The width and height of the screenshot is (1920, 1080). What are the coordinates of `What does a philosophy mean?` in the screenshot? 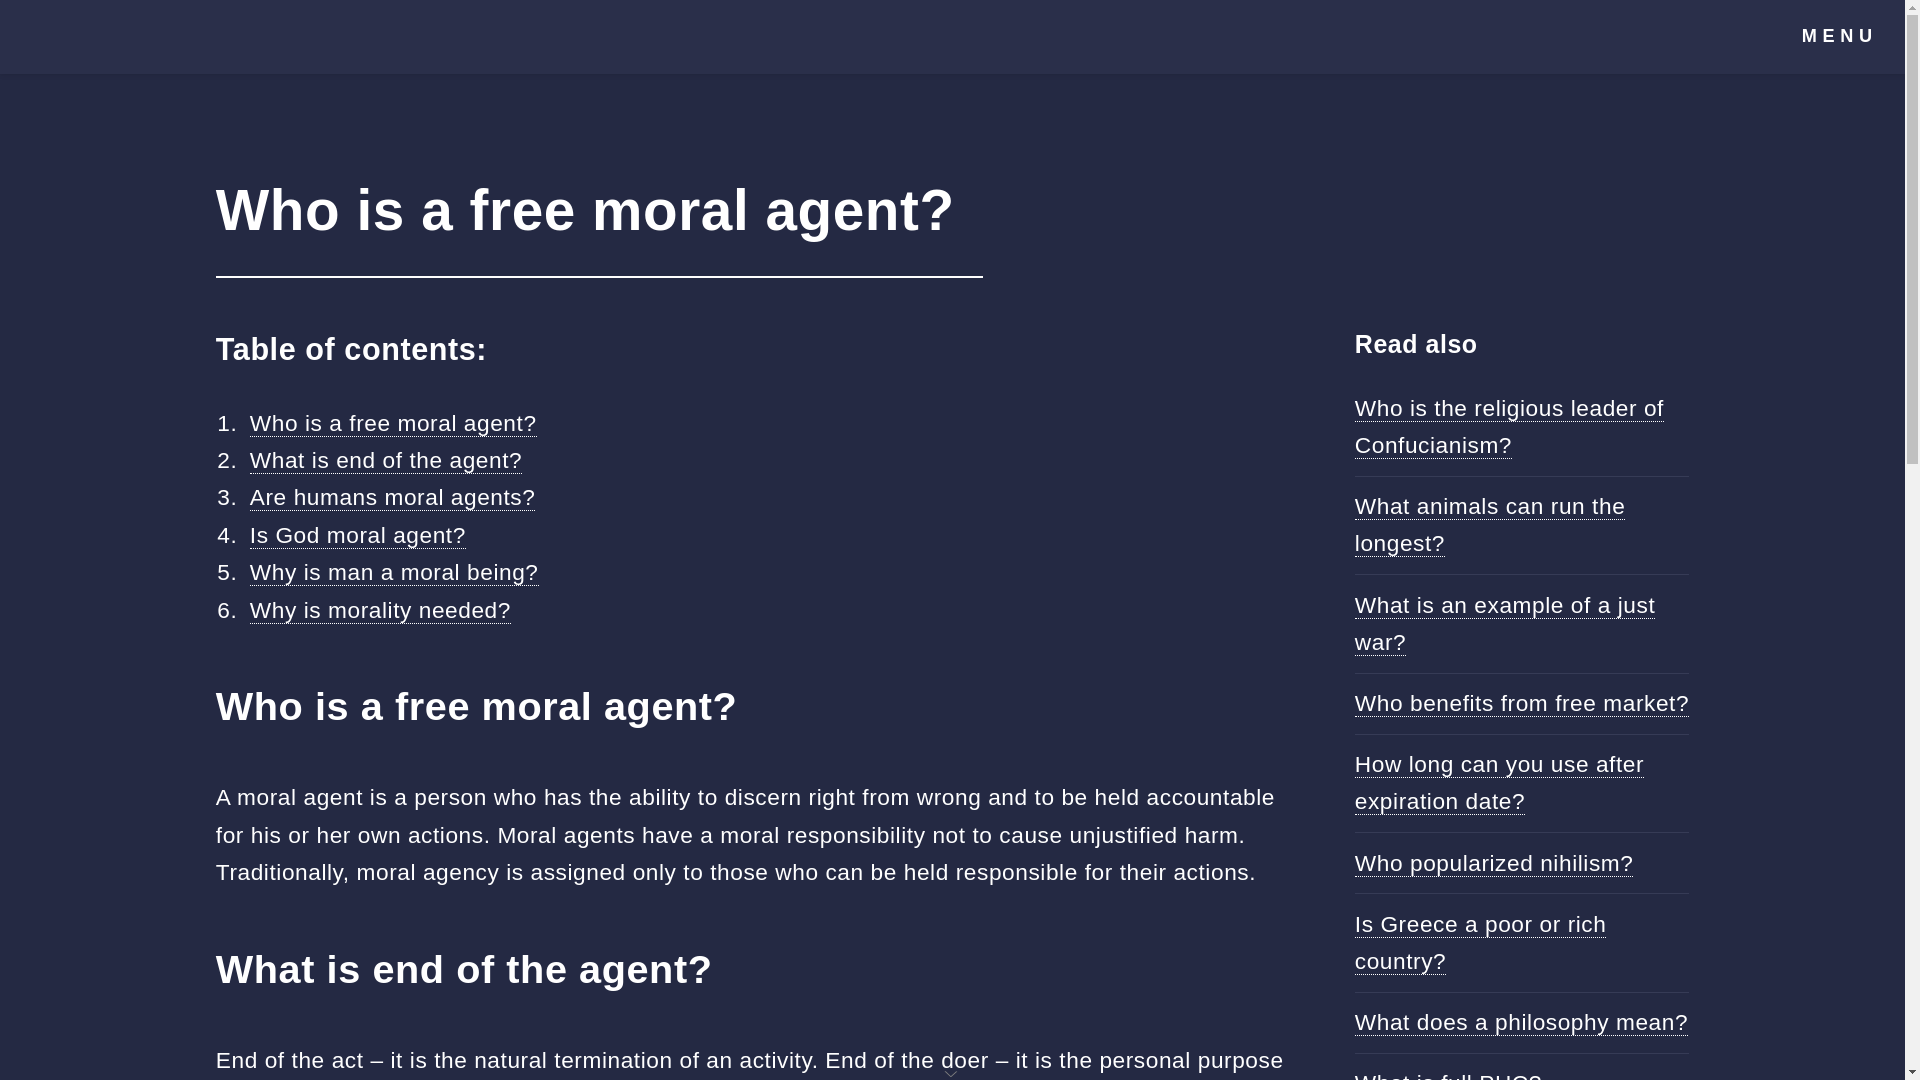 It's located at (1521, 1022).